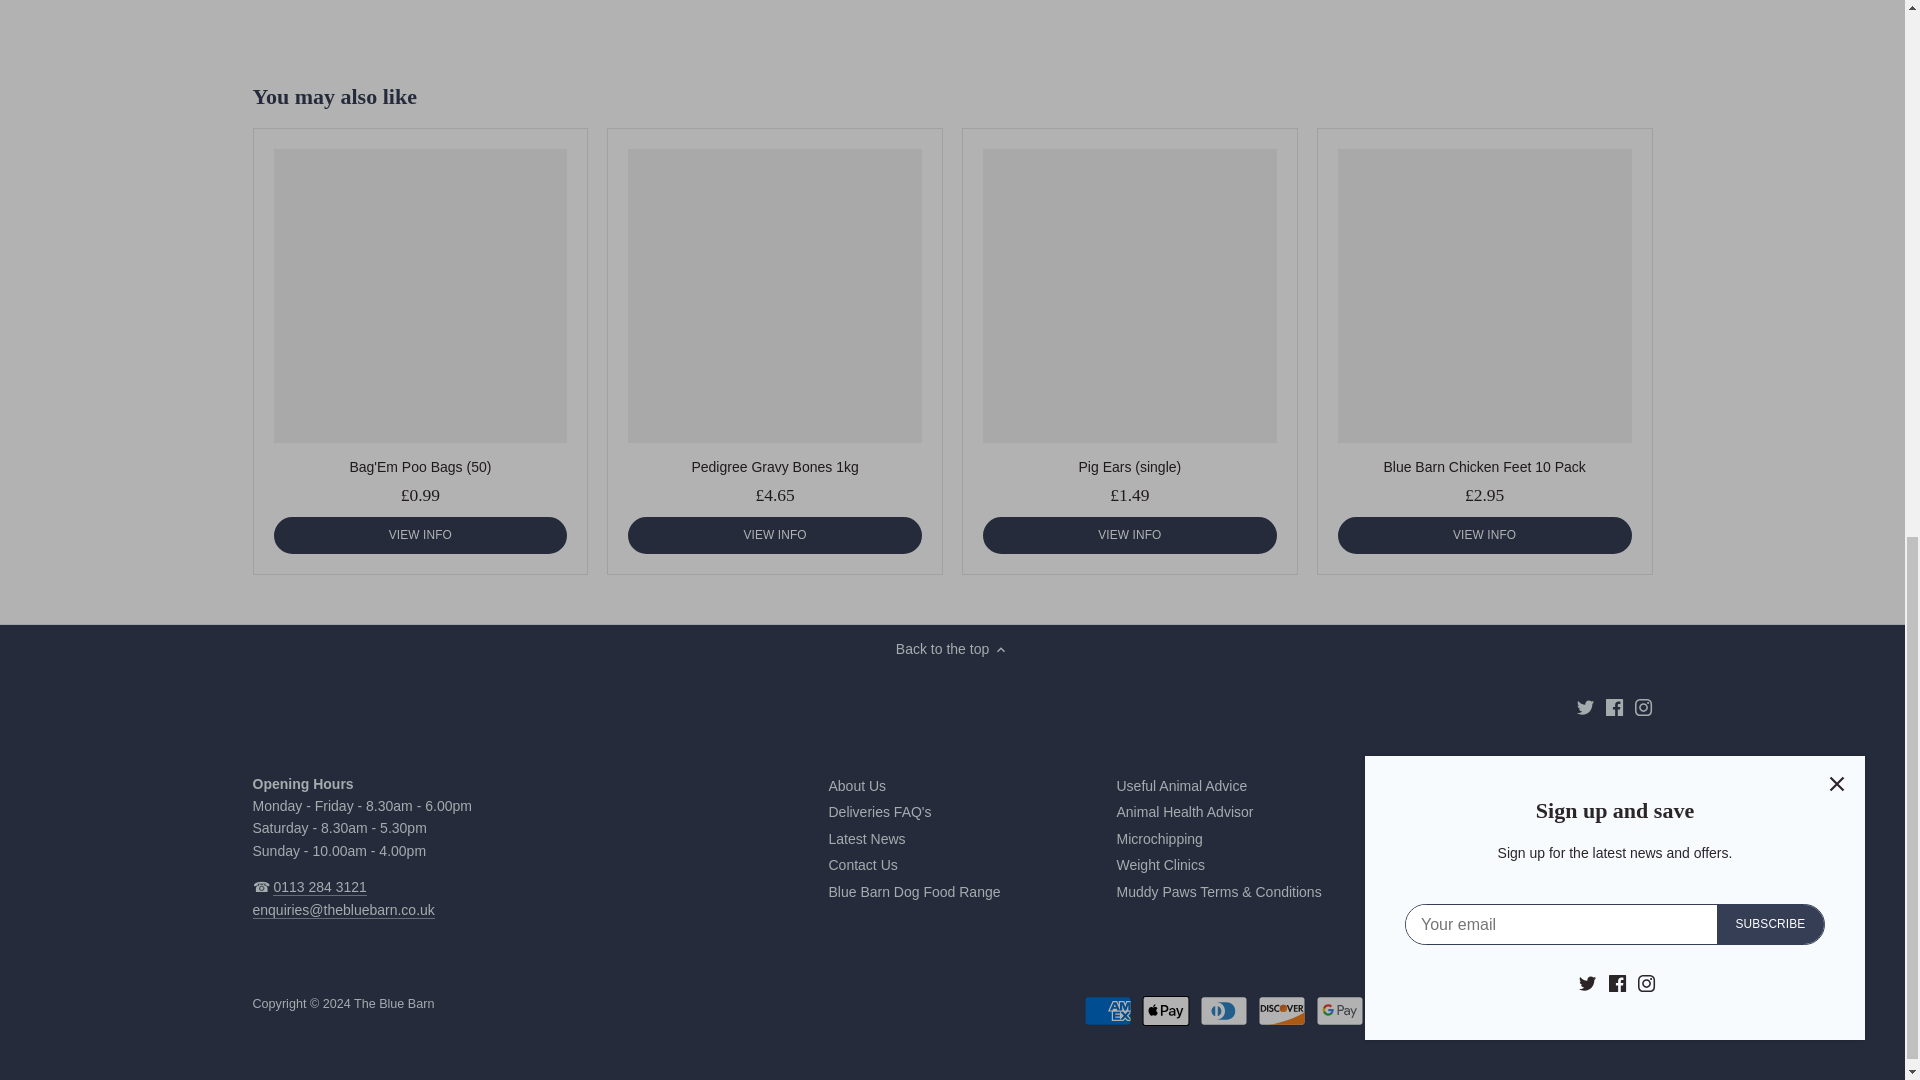 The image size is (1920, 1080). Describe the element at coordinates (1643, 707) in the screenshot. I see `Instagram` at that location.